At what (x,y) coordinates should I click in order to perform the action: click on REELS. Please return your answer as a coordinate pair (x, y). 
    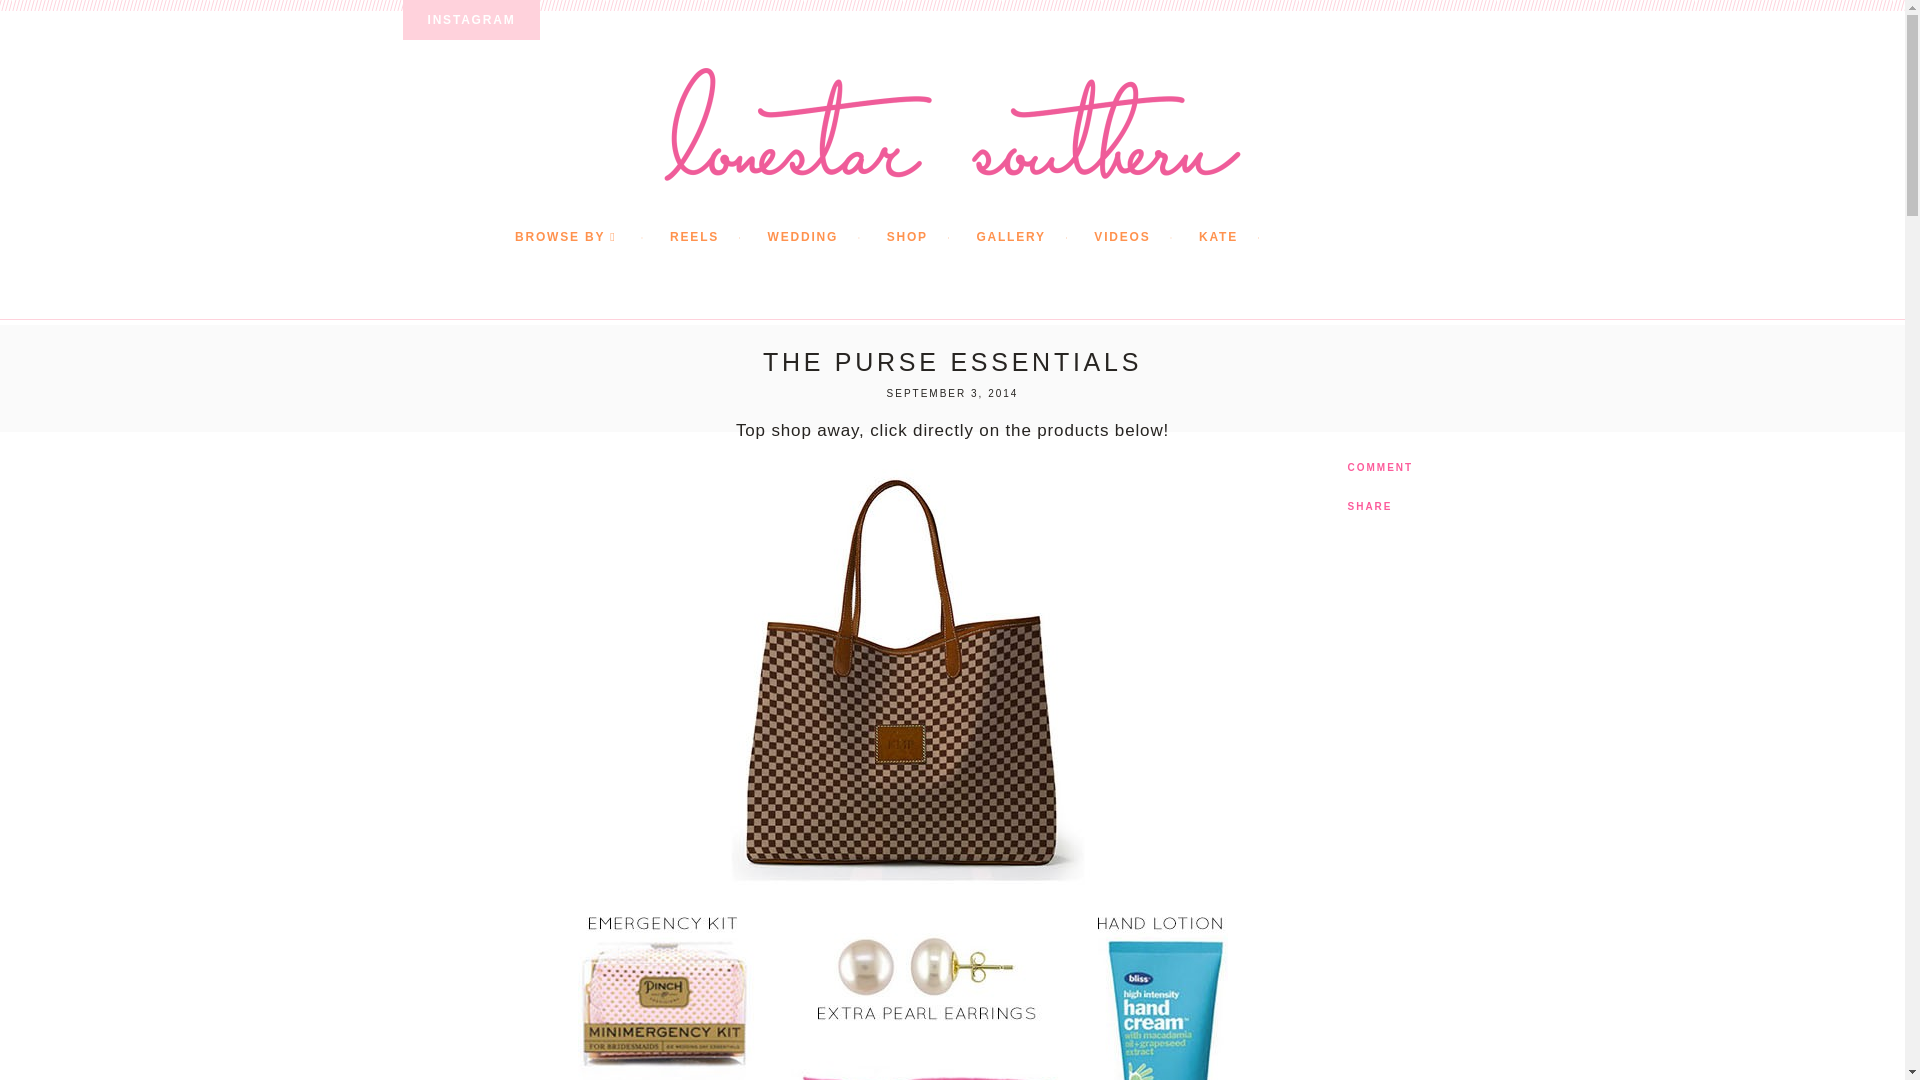
    Looking at the image, I should click on (716, 237).